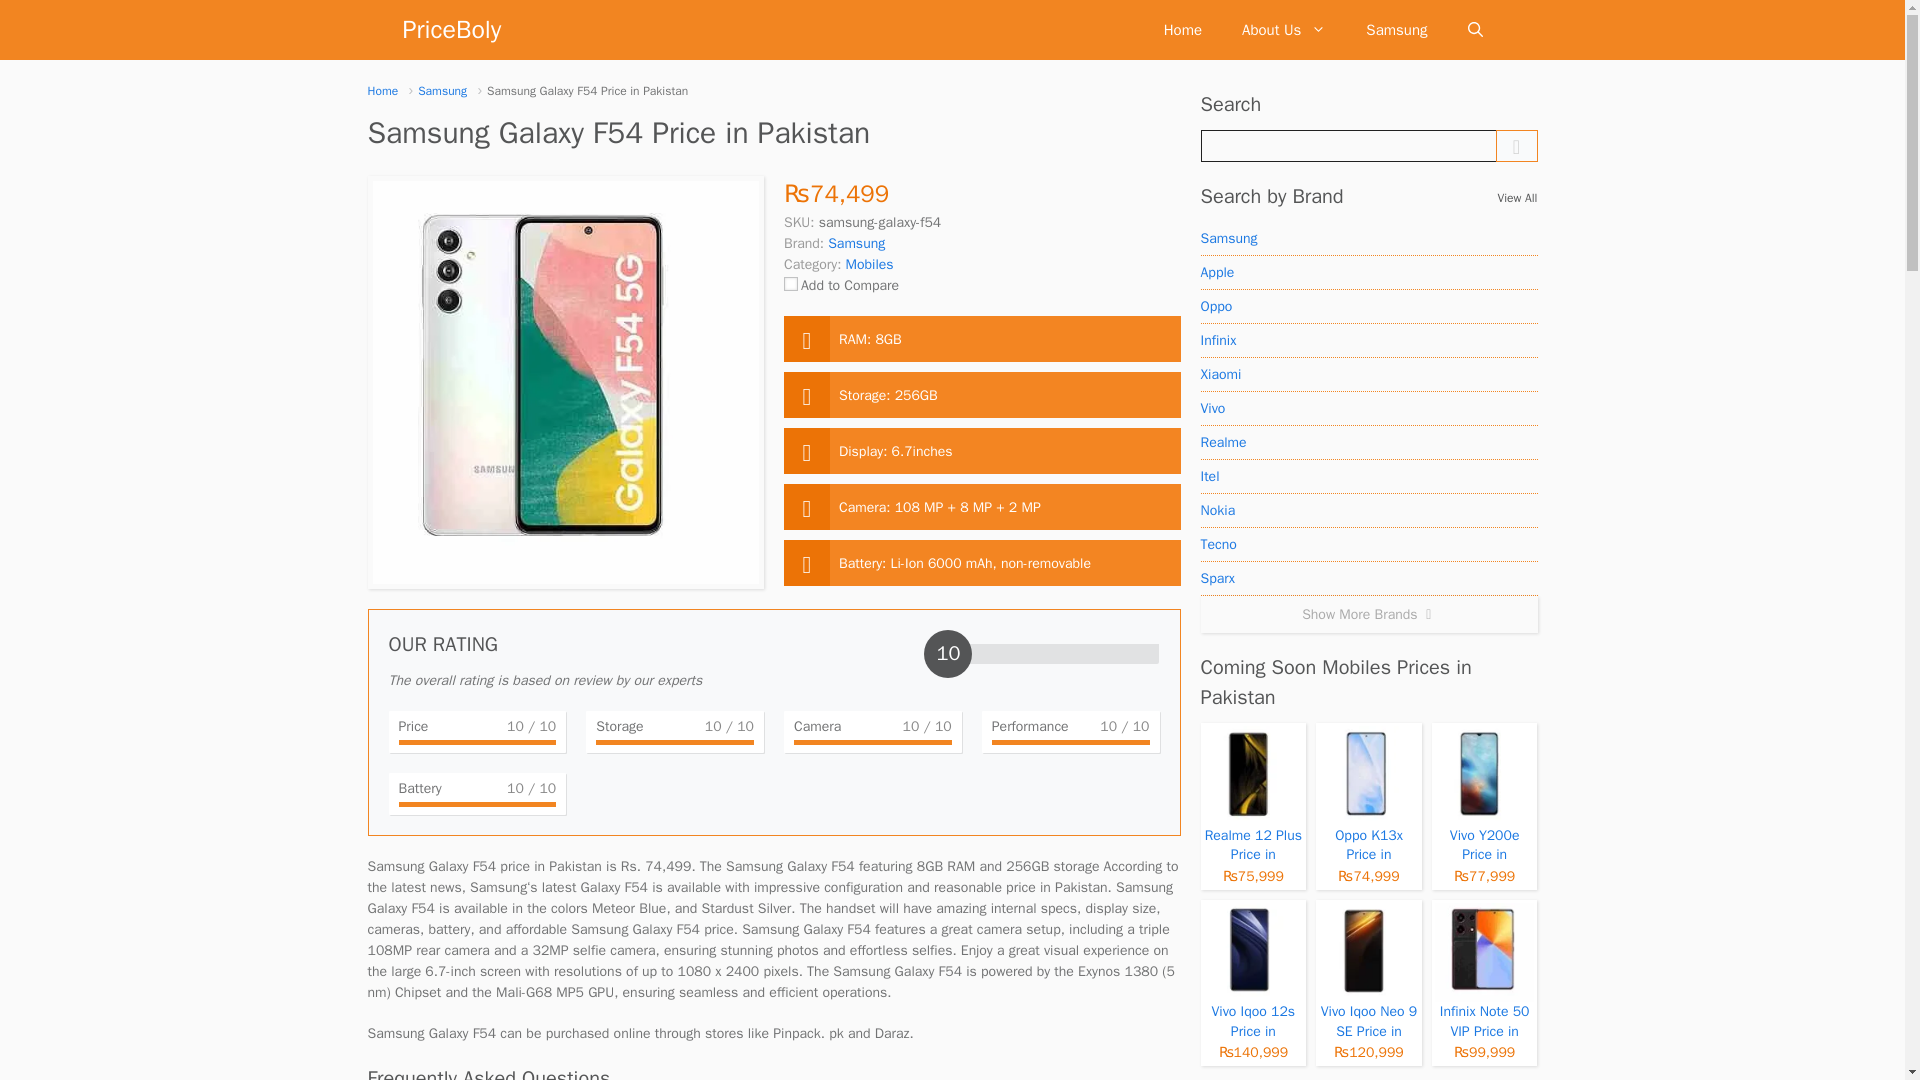 This screenshot has height=1080, width=1920. What do you see at coordinates (1368, 544) in the screenshot?
I see `Tecno` at bounding box center [1368, 544].